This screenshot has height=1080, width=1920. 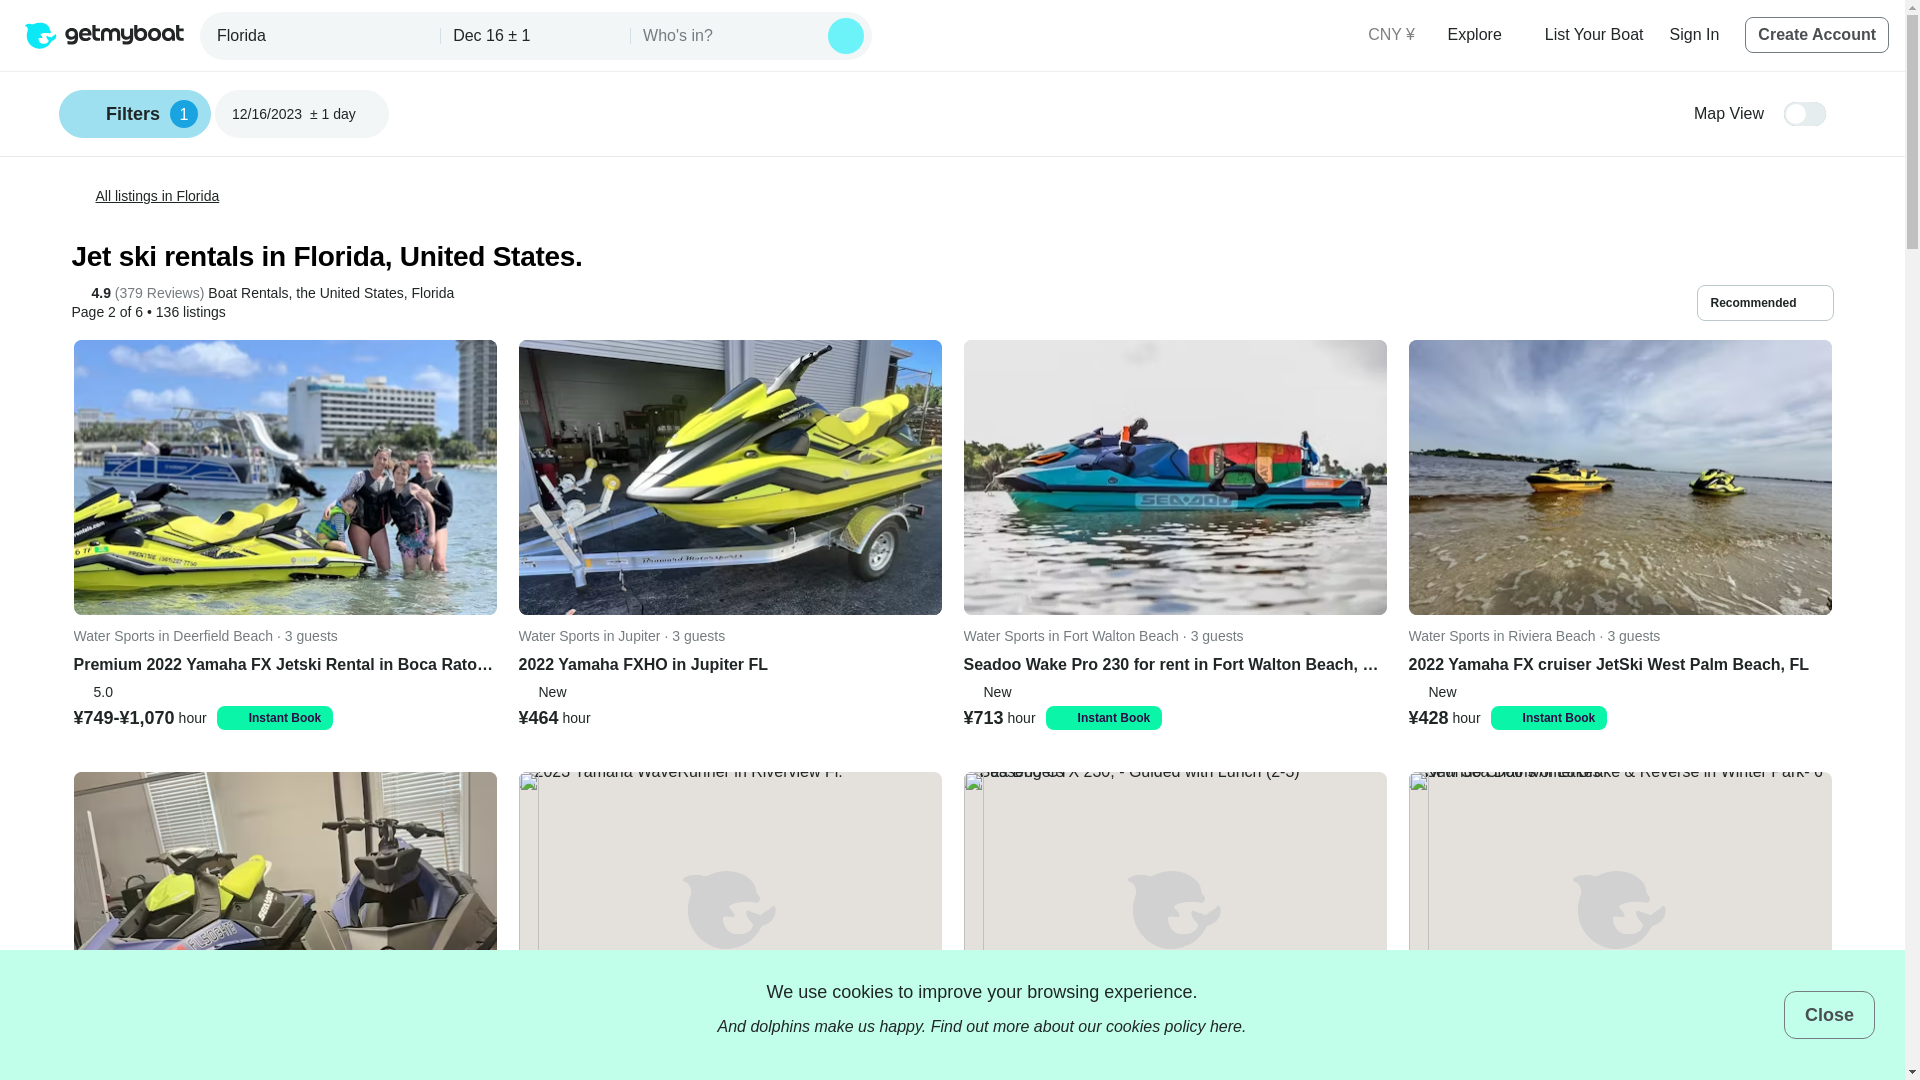 I want to click on Clear Trip Date Filter, so click(x=369, y=114).